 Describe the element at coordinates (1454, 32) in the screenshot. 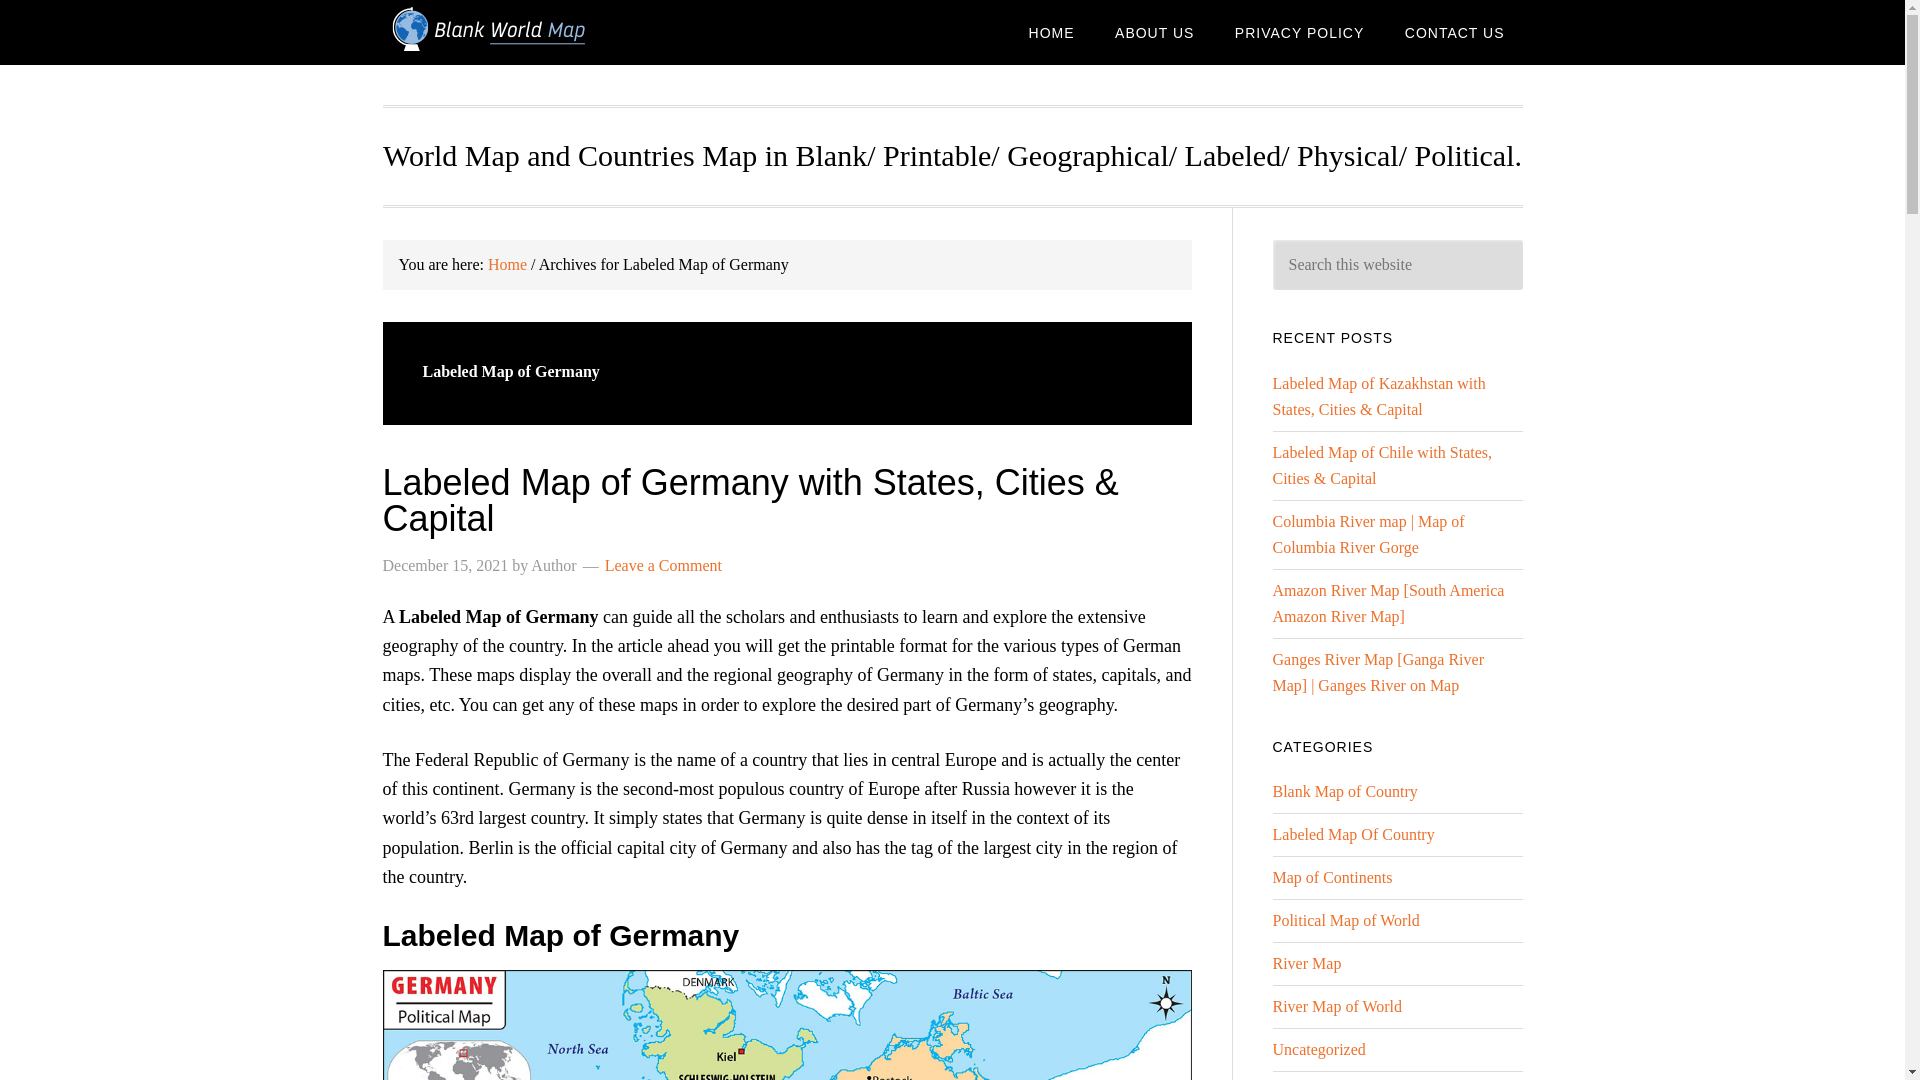

I see `CONTACT US` at that location.